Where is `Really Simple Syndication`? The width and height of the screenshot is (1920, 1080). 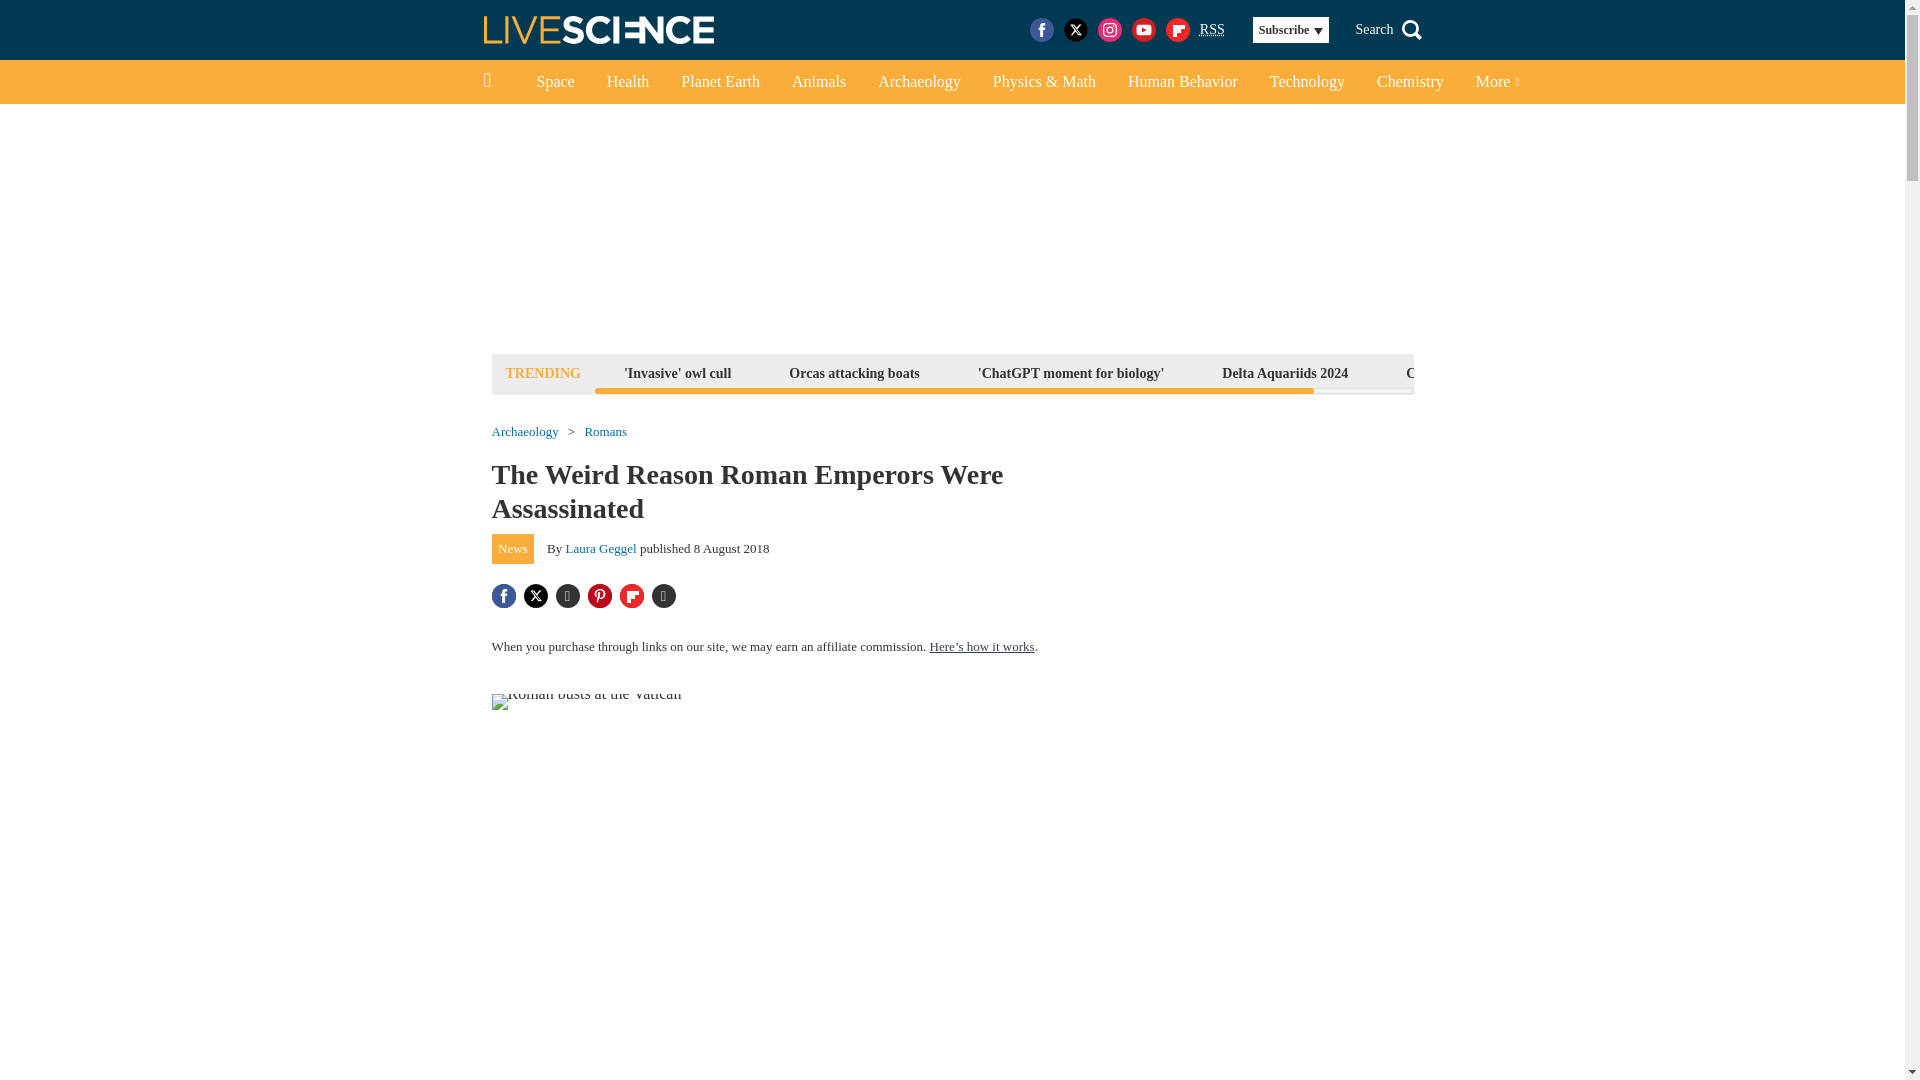 Really Simple Syndication is located at coordinates (1212, 28).